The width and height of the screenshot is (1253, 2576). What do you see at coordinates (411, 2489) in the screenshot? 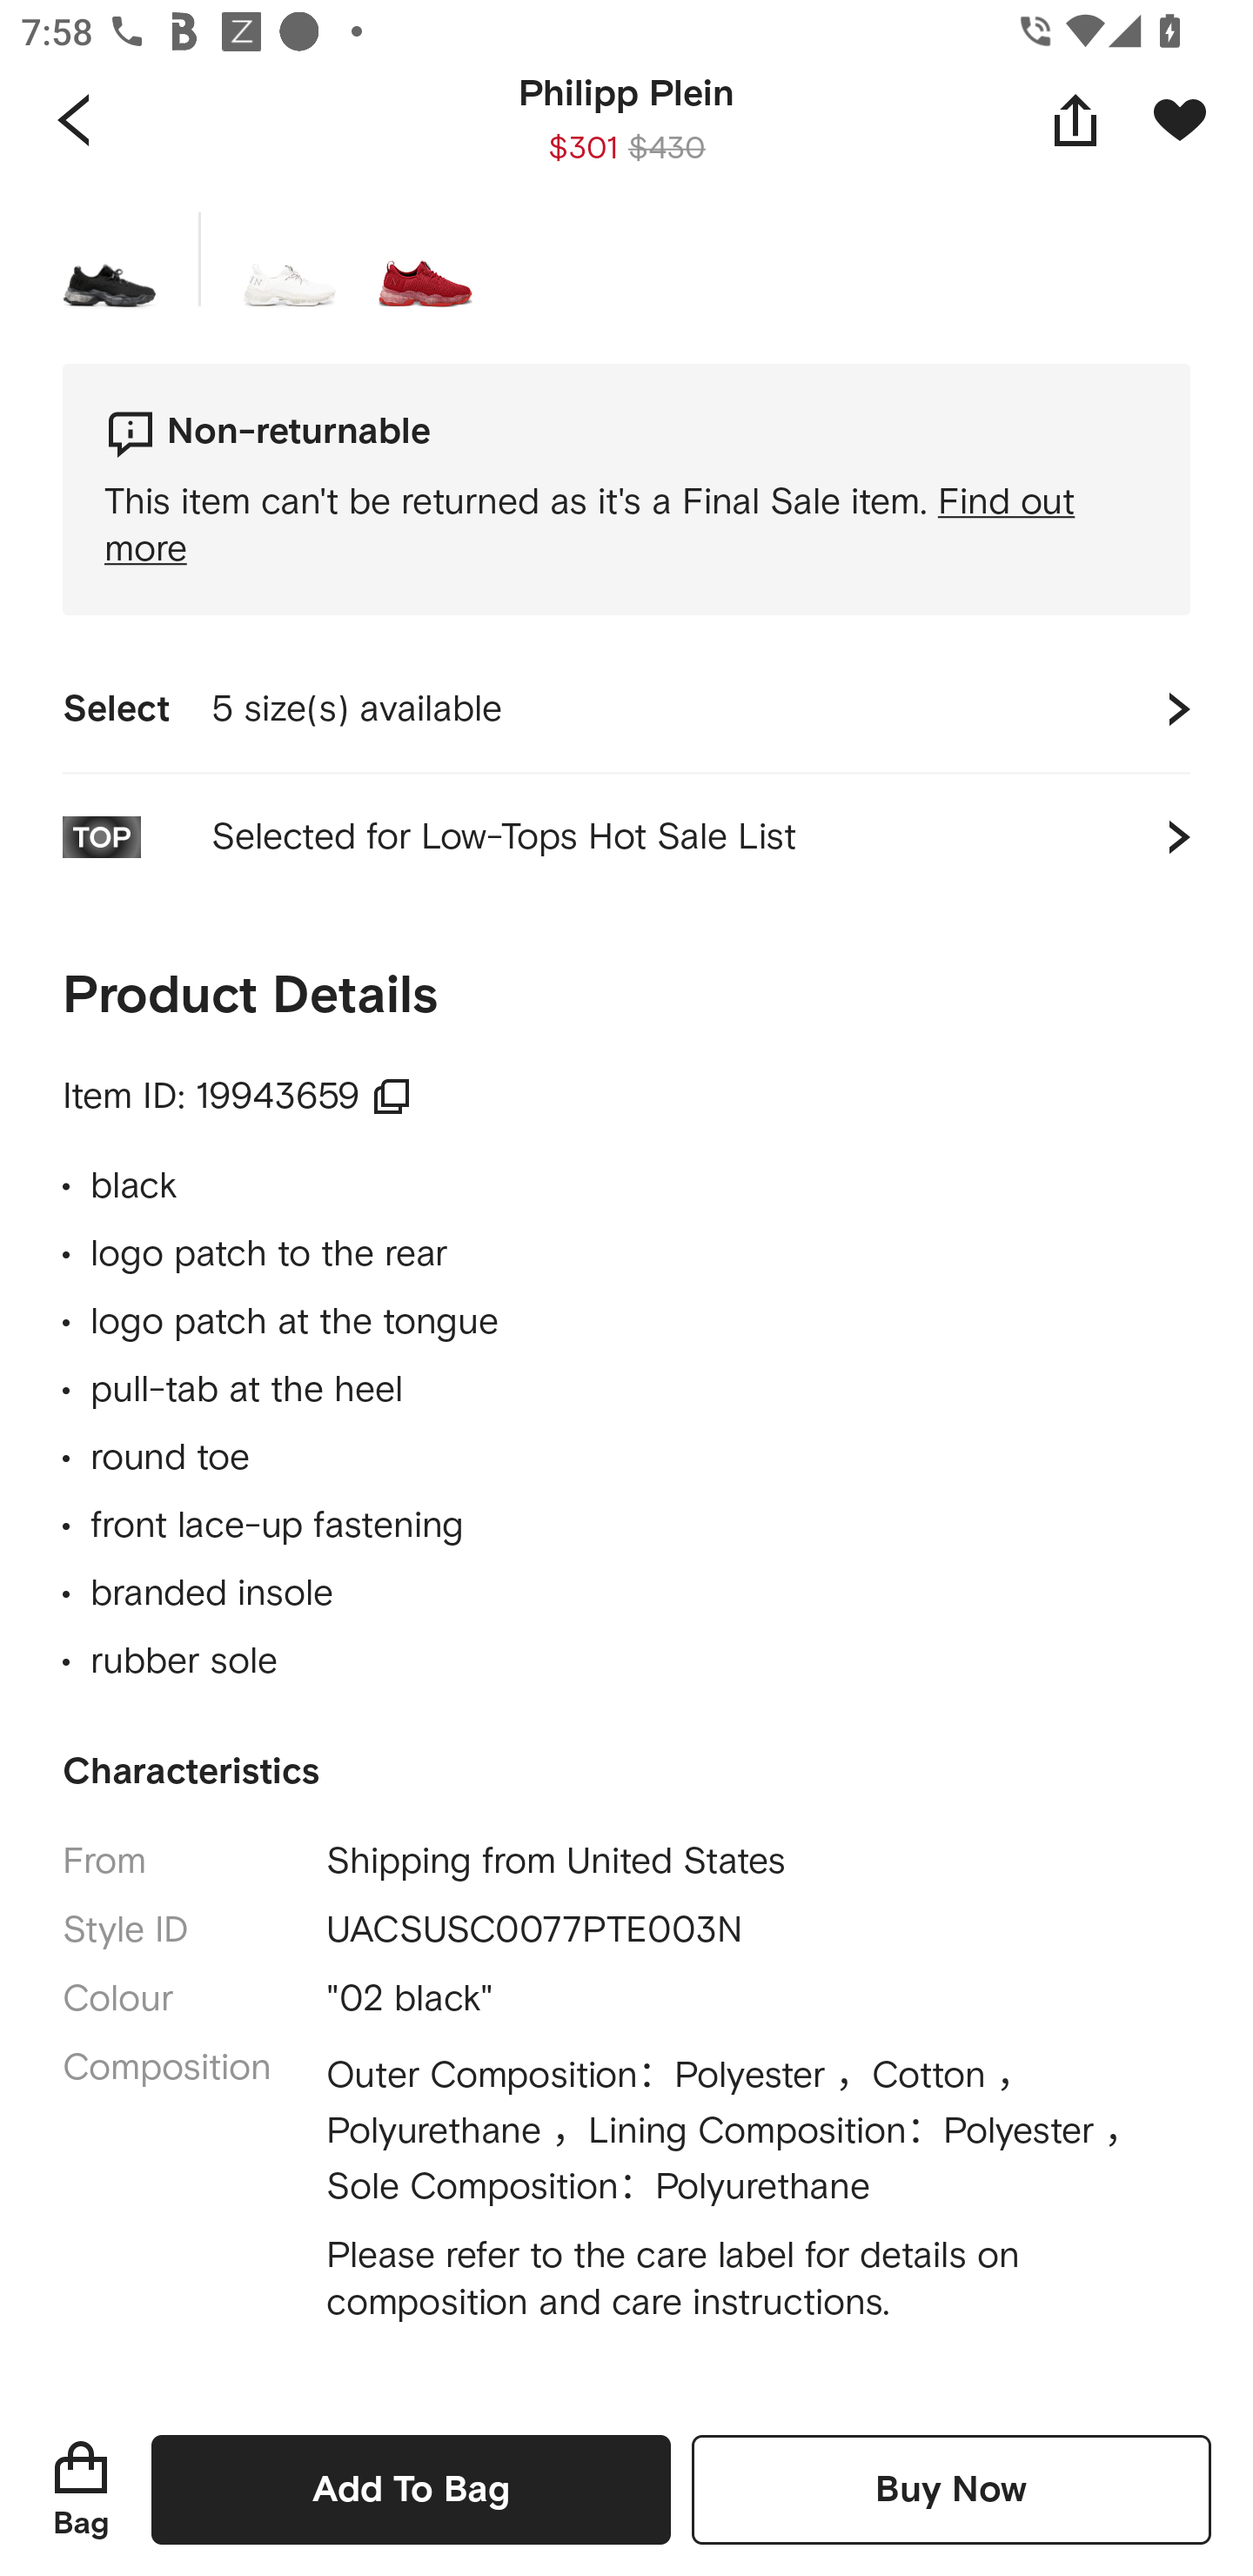
I see `Add To Bag` at bounding box center [411, 2489].